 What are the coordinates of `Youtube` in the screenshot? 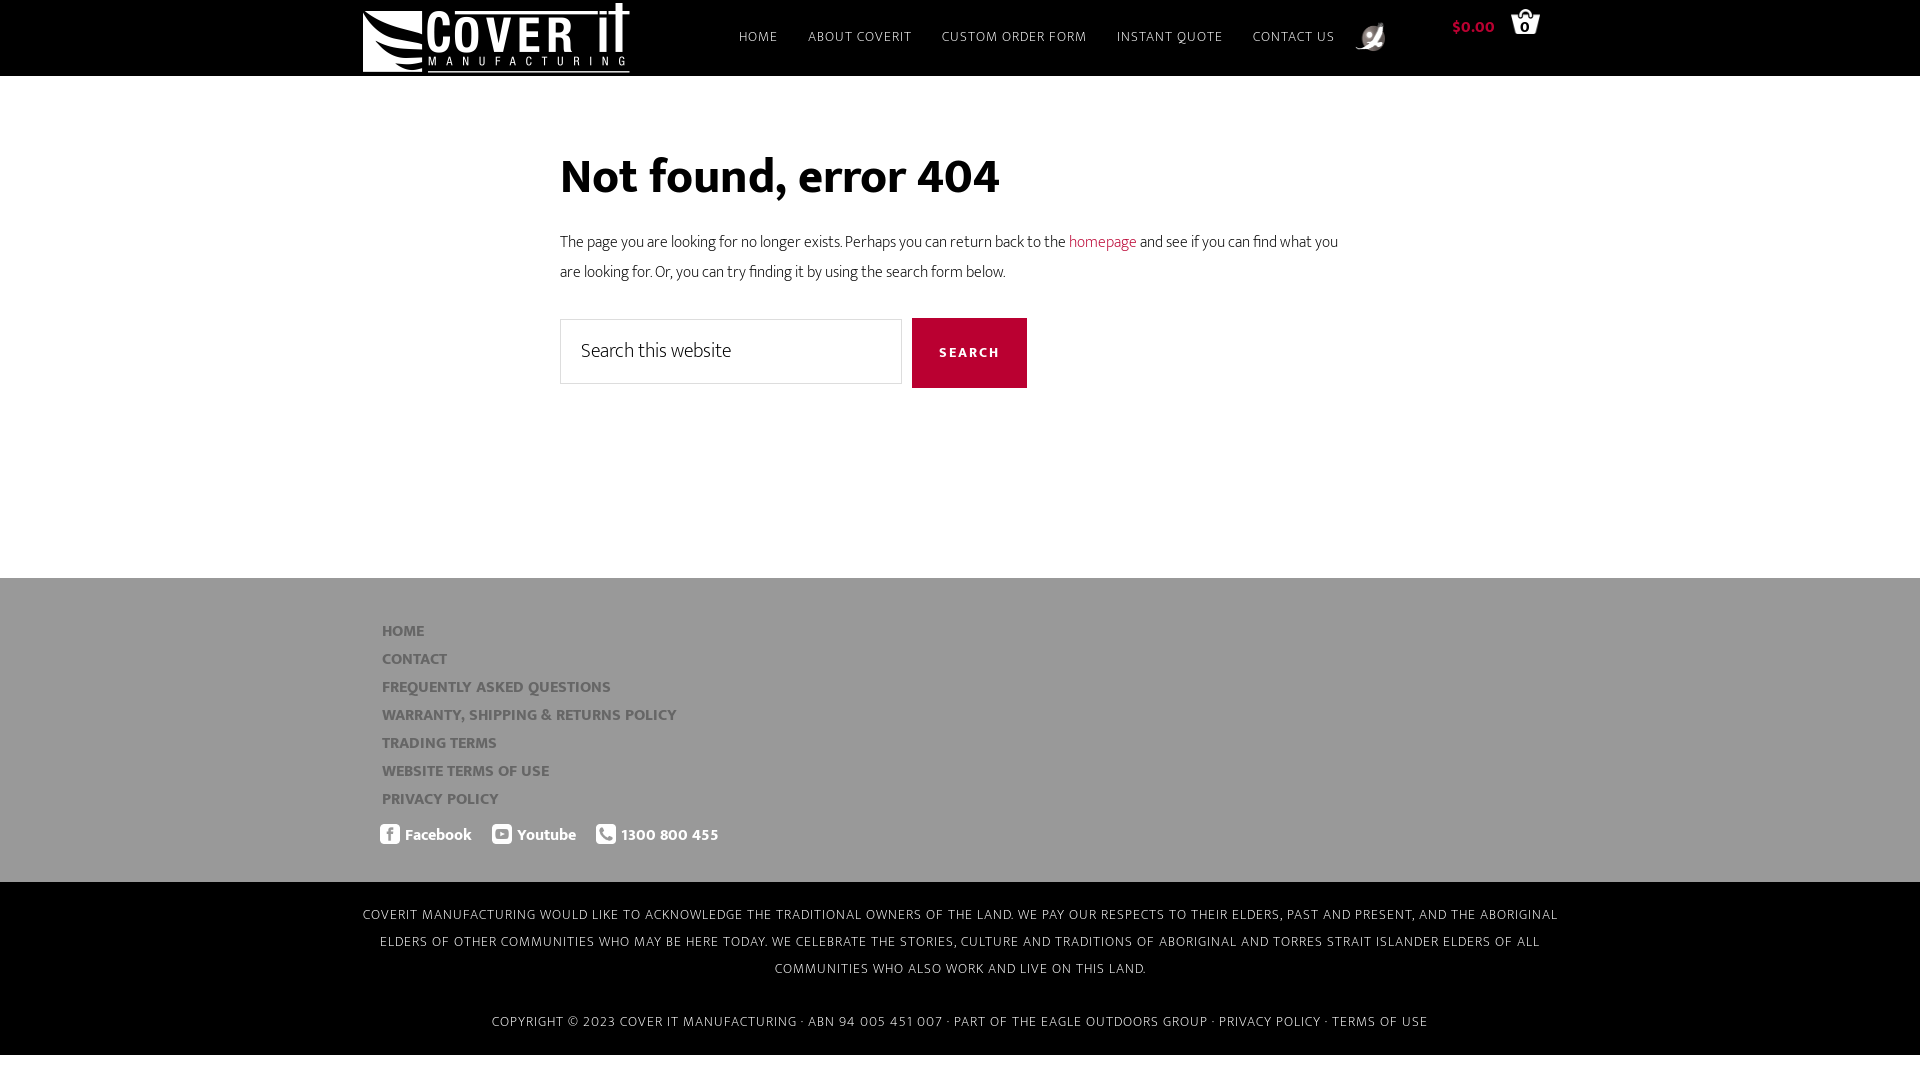 It's located at (546, 836).